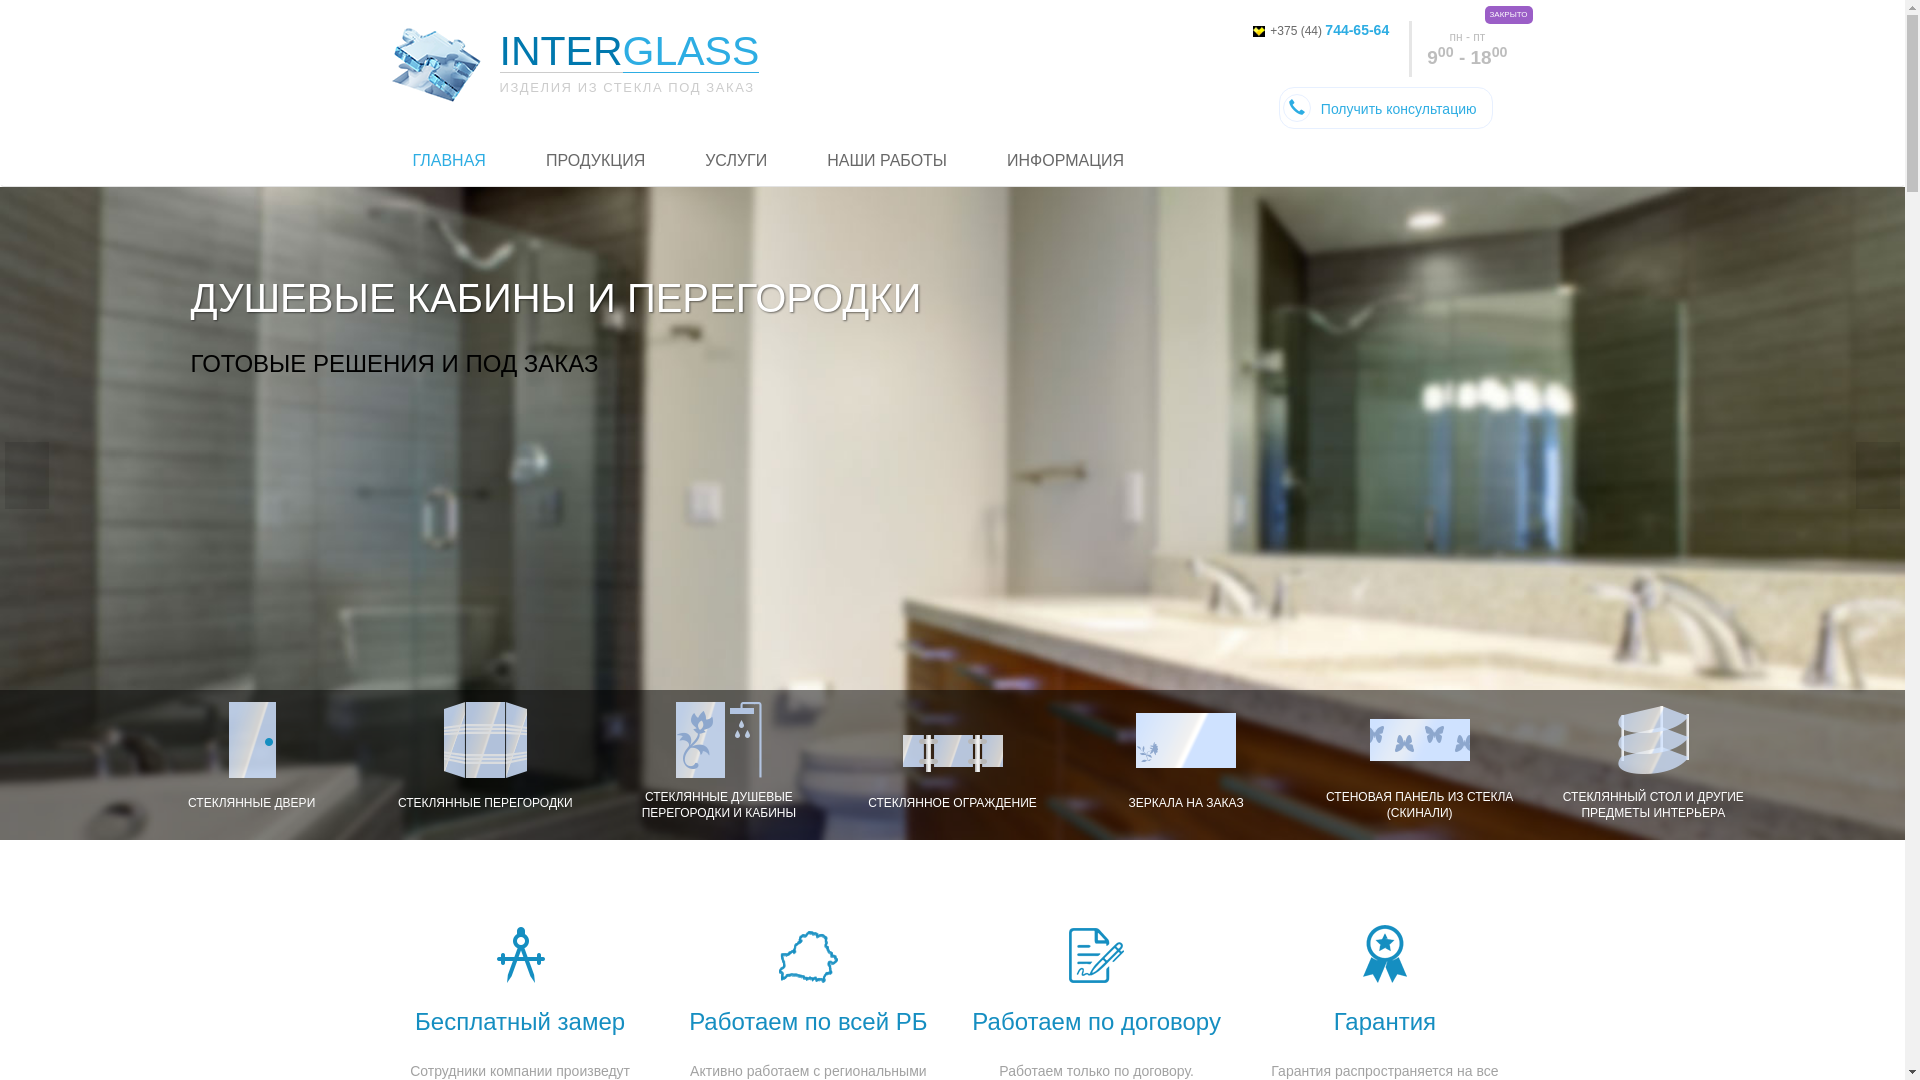  I want to click on +375 (44) 744-65-64, so click(1321, 31).